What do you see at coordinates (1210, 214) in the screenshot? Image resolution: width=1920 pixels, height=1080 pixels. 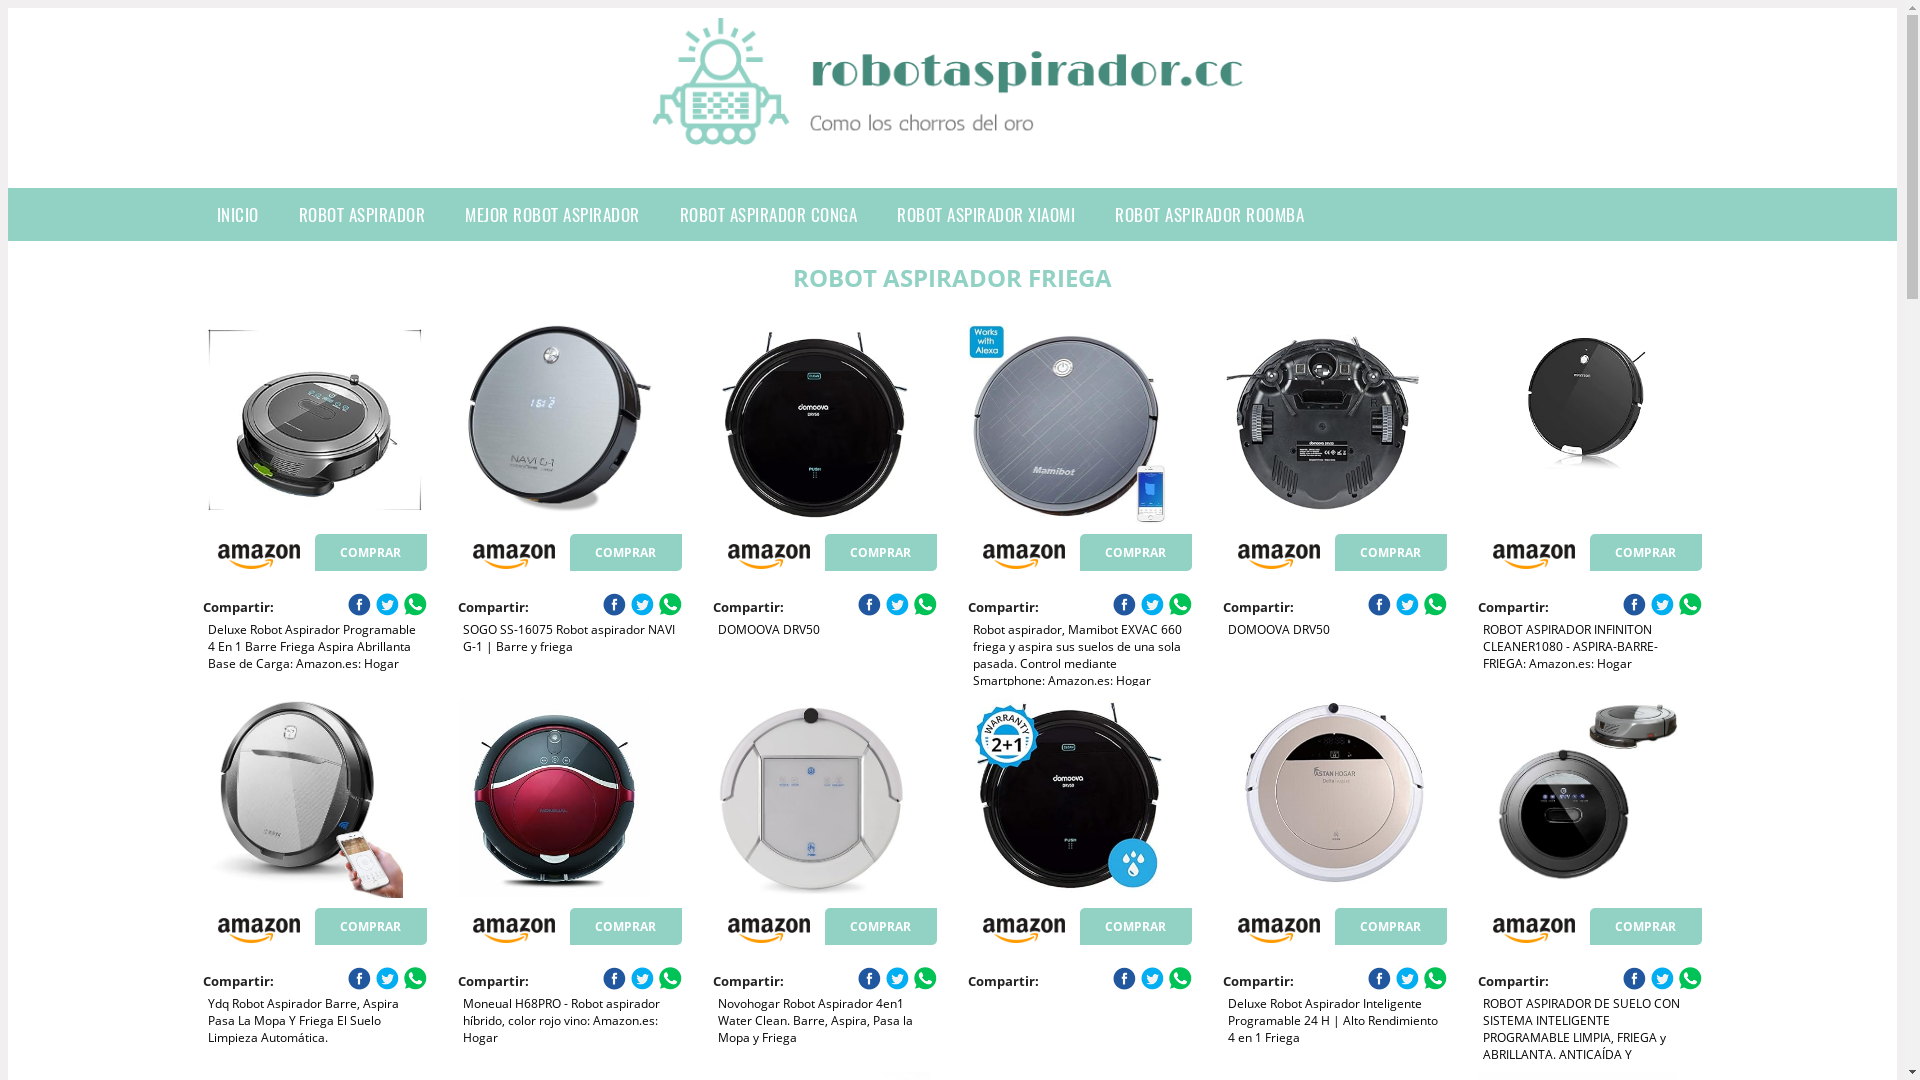 I see `ROBOT ASPIRADOR ROOMBA` at bounding box center [1210, 214].